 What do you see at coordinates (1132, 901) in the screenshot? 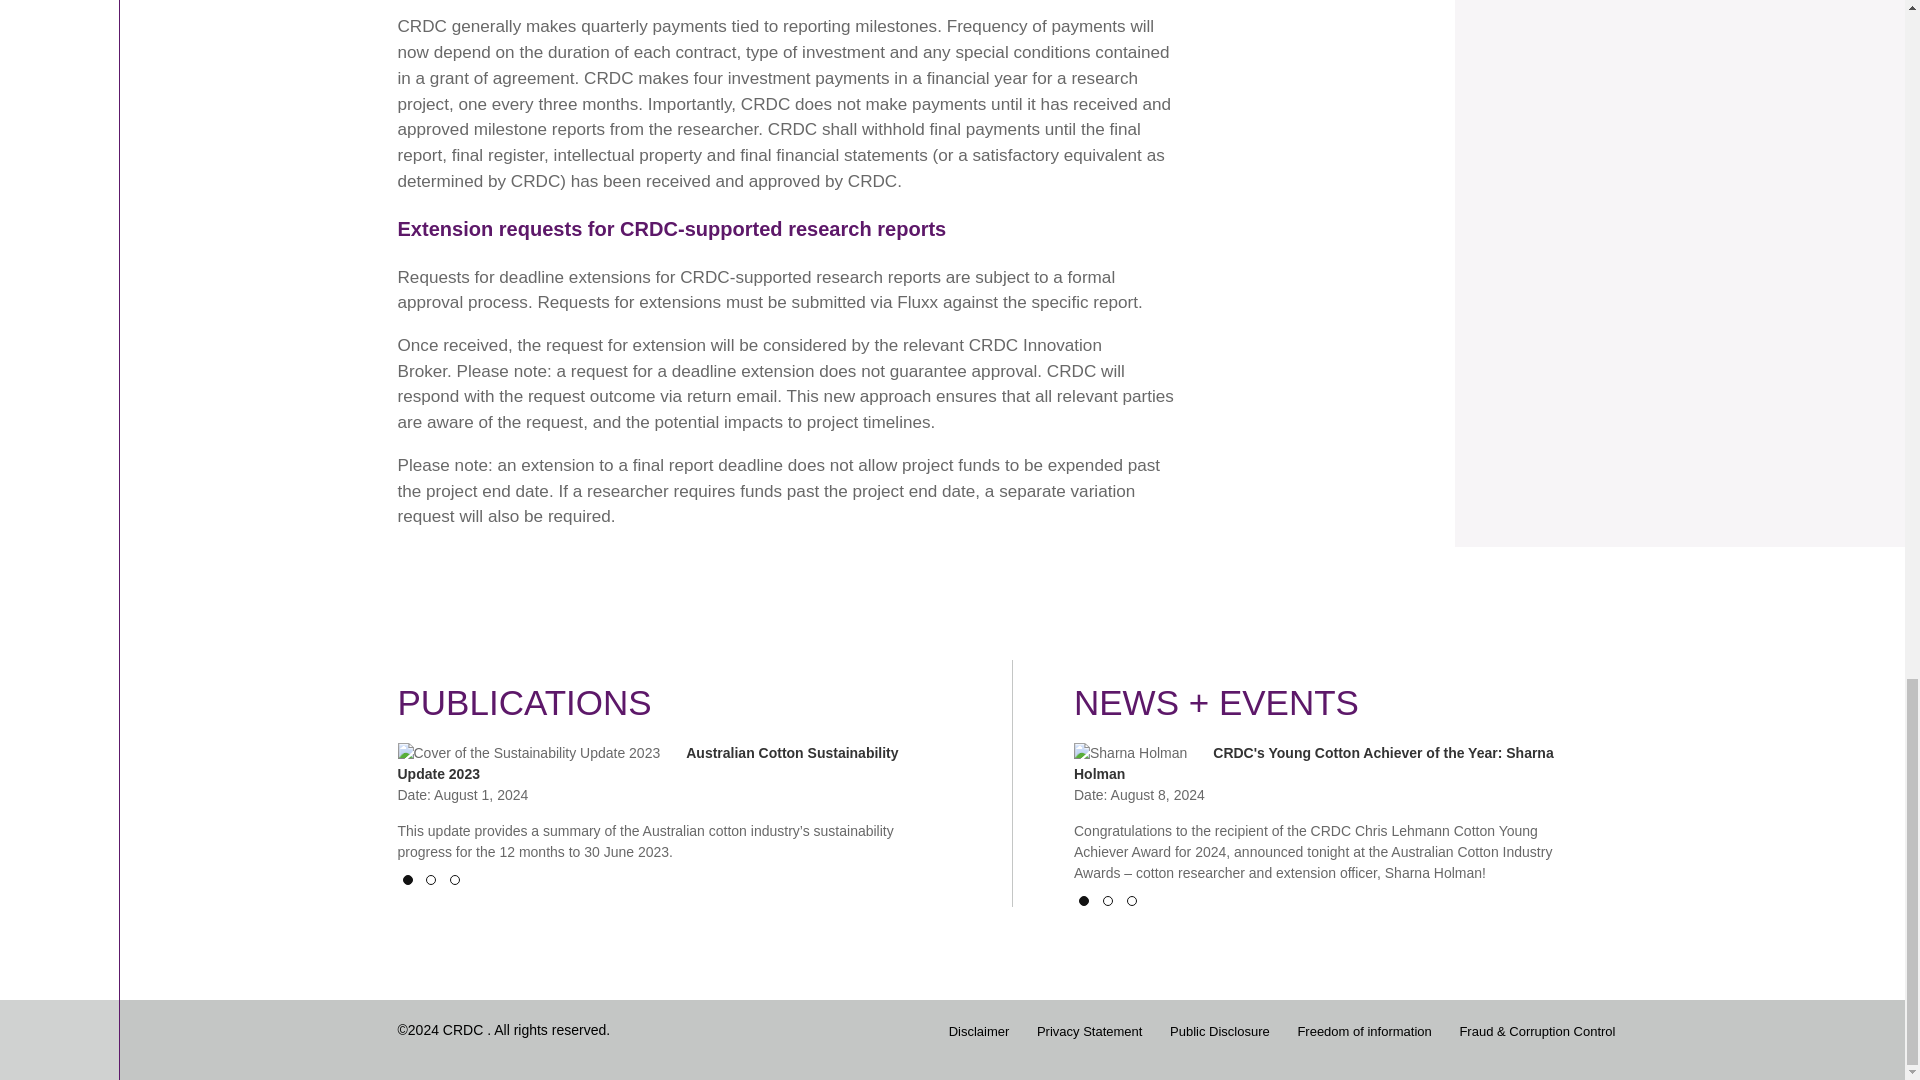
I see `Twitter` at bounding box center [1132, 901].